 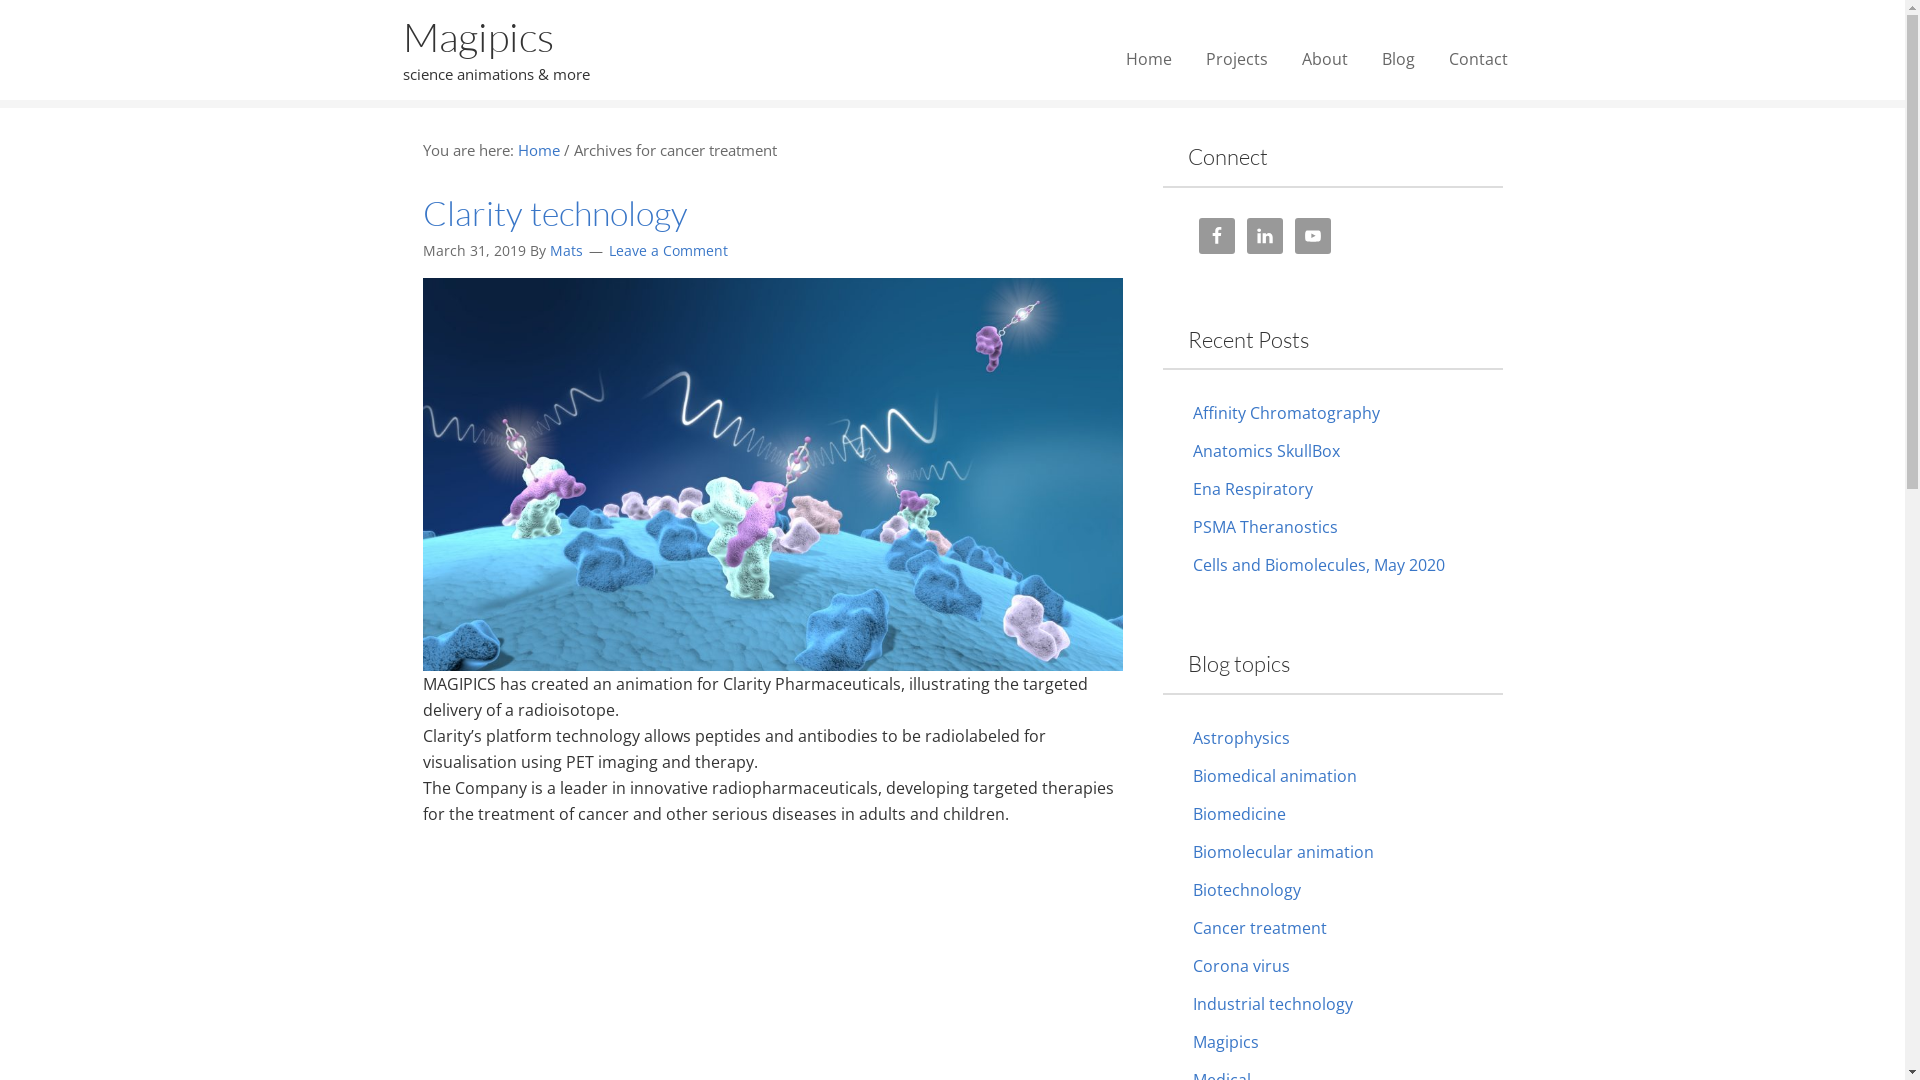 What do you see at coordinates (1246, 889) in the screenshot?
I see `Biotechnology` at bounding box center [1246, 889].